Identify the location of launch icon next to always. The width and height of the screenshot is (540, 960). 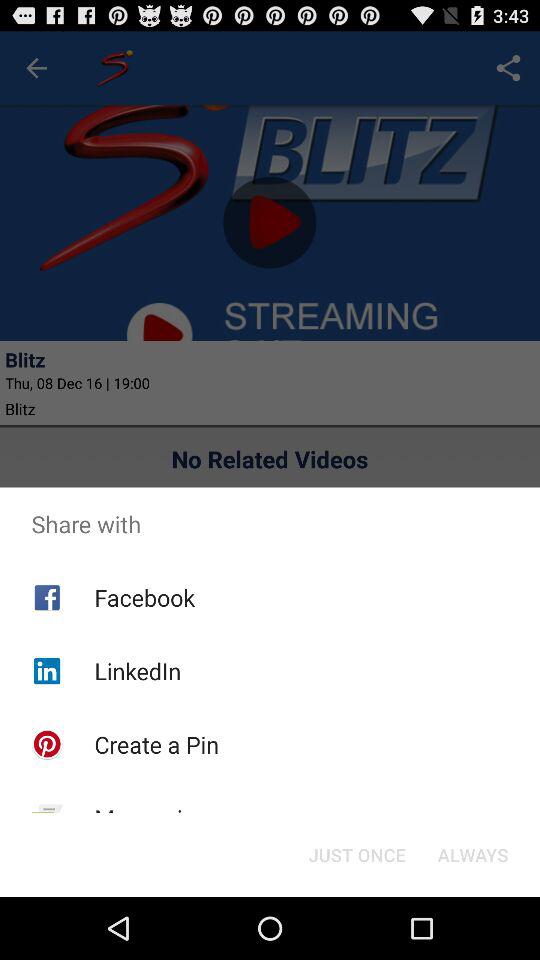
(356, 854).